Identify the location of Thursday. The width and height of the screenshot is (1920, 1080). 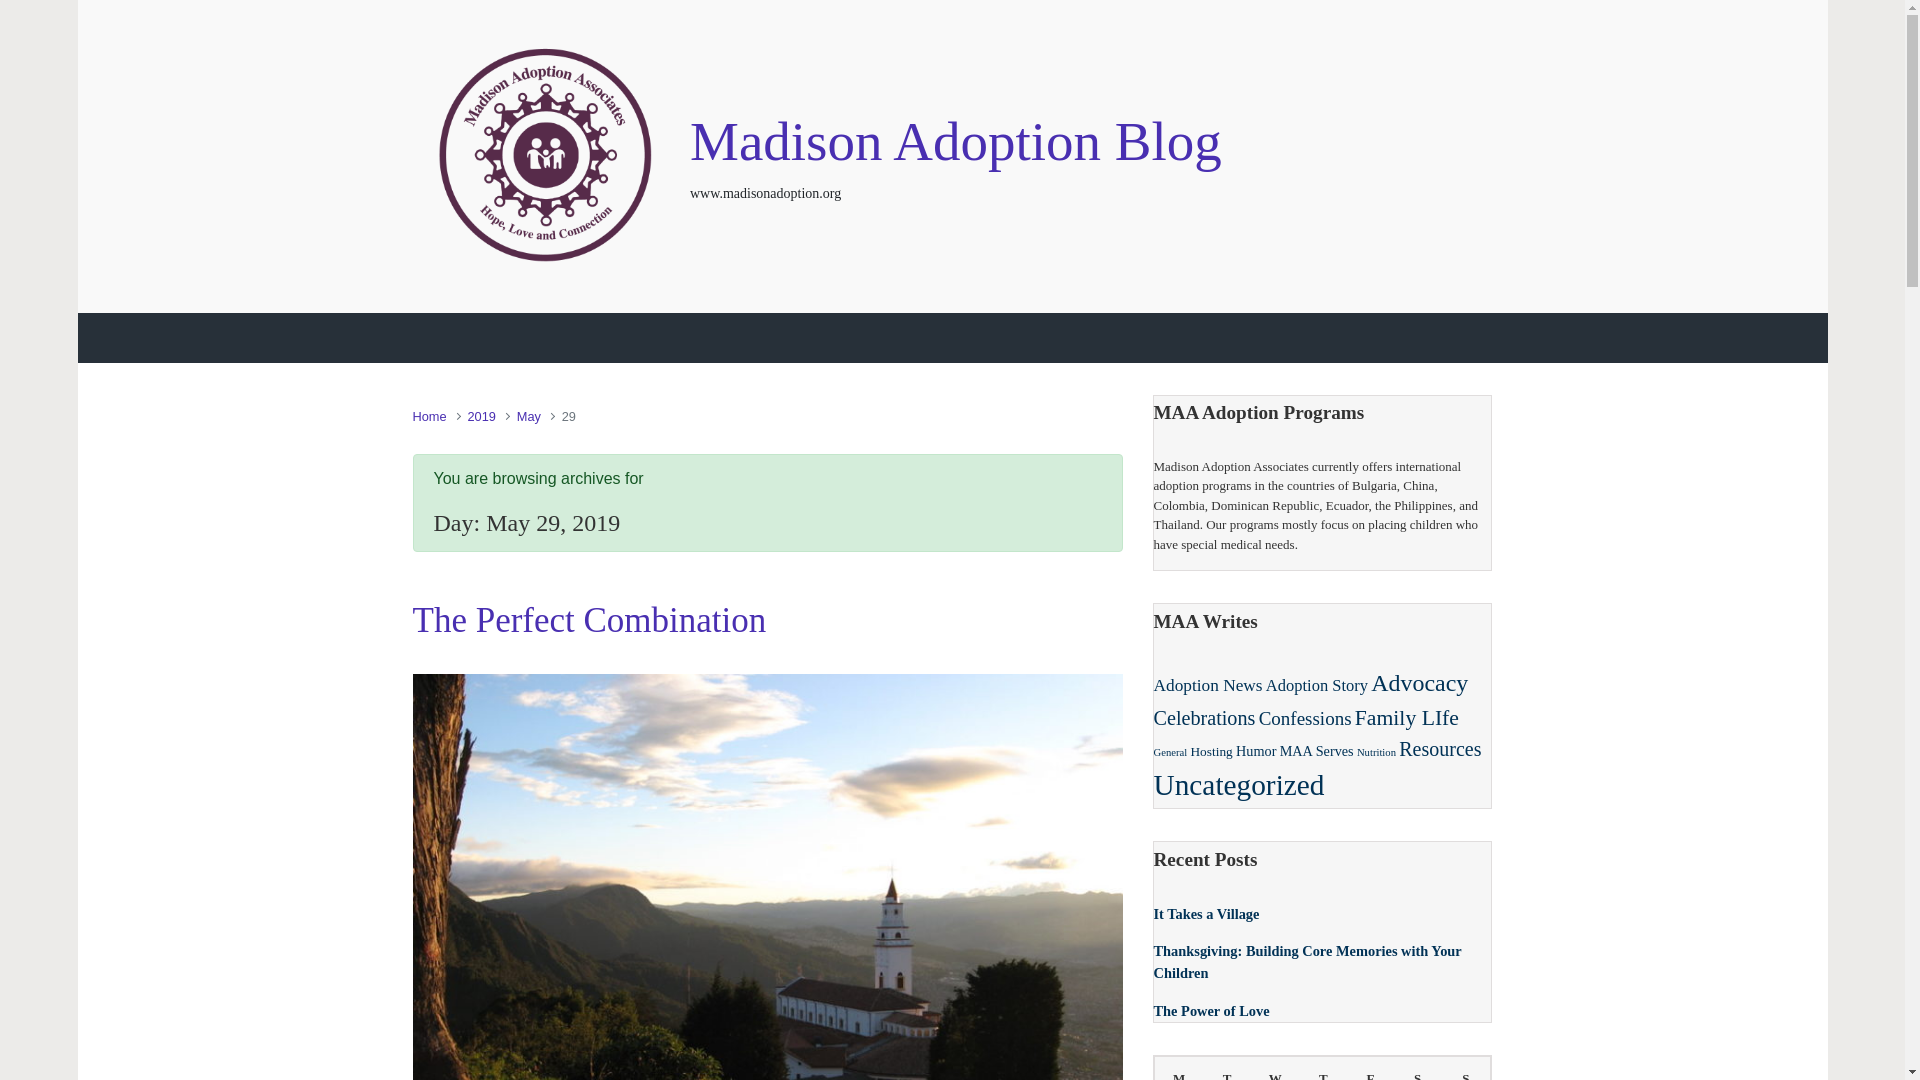
(1323, 1068).